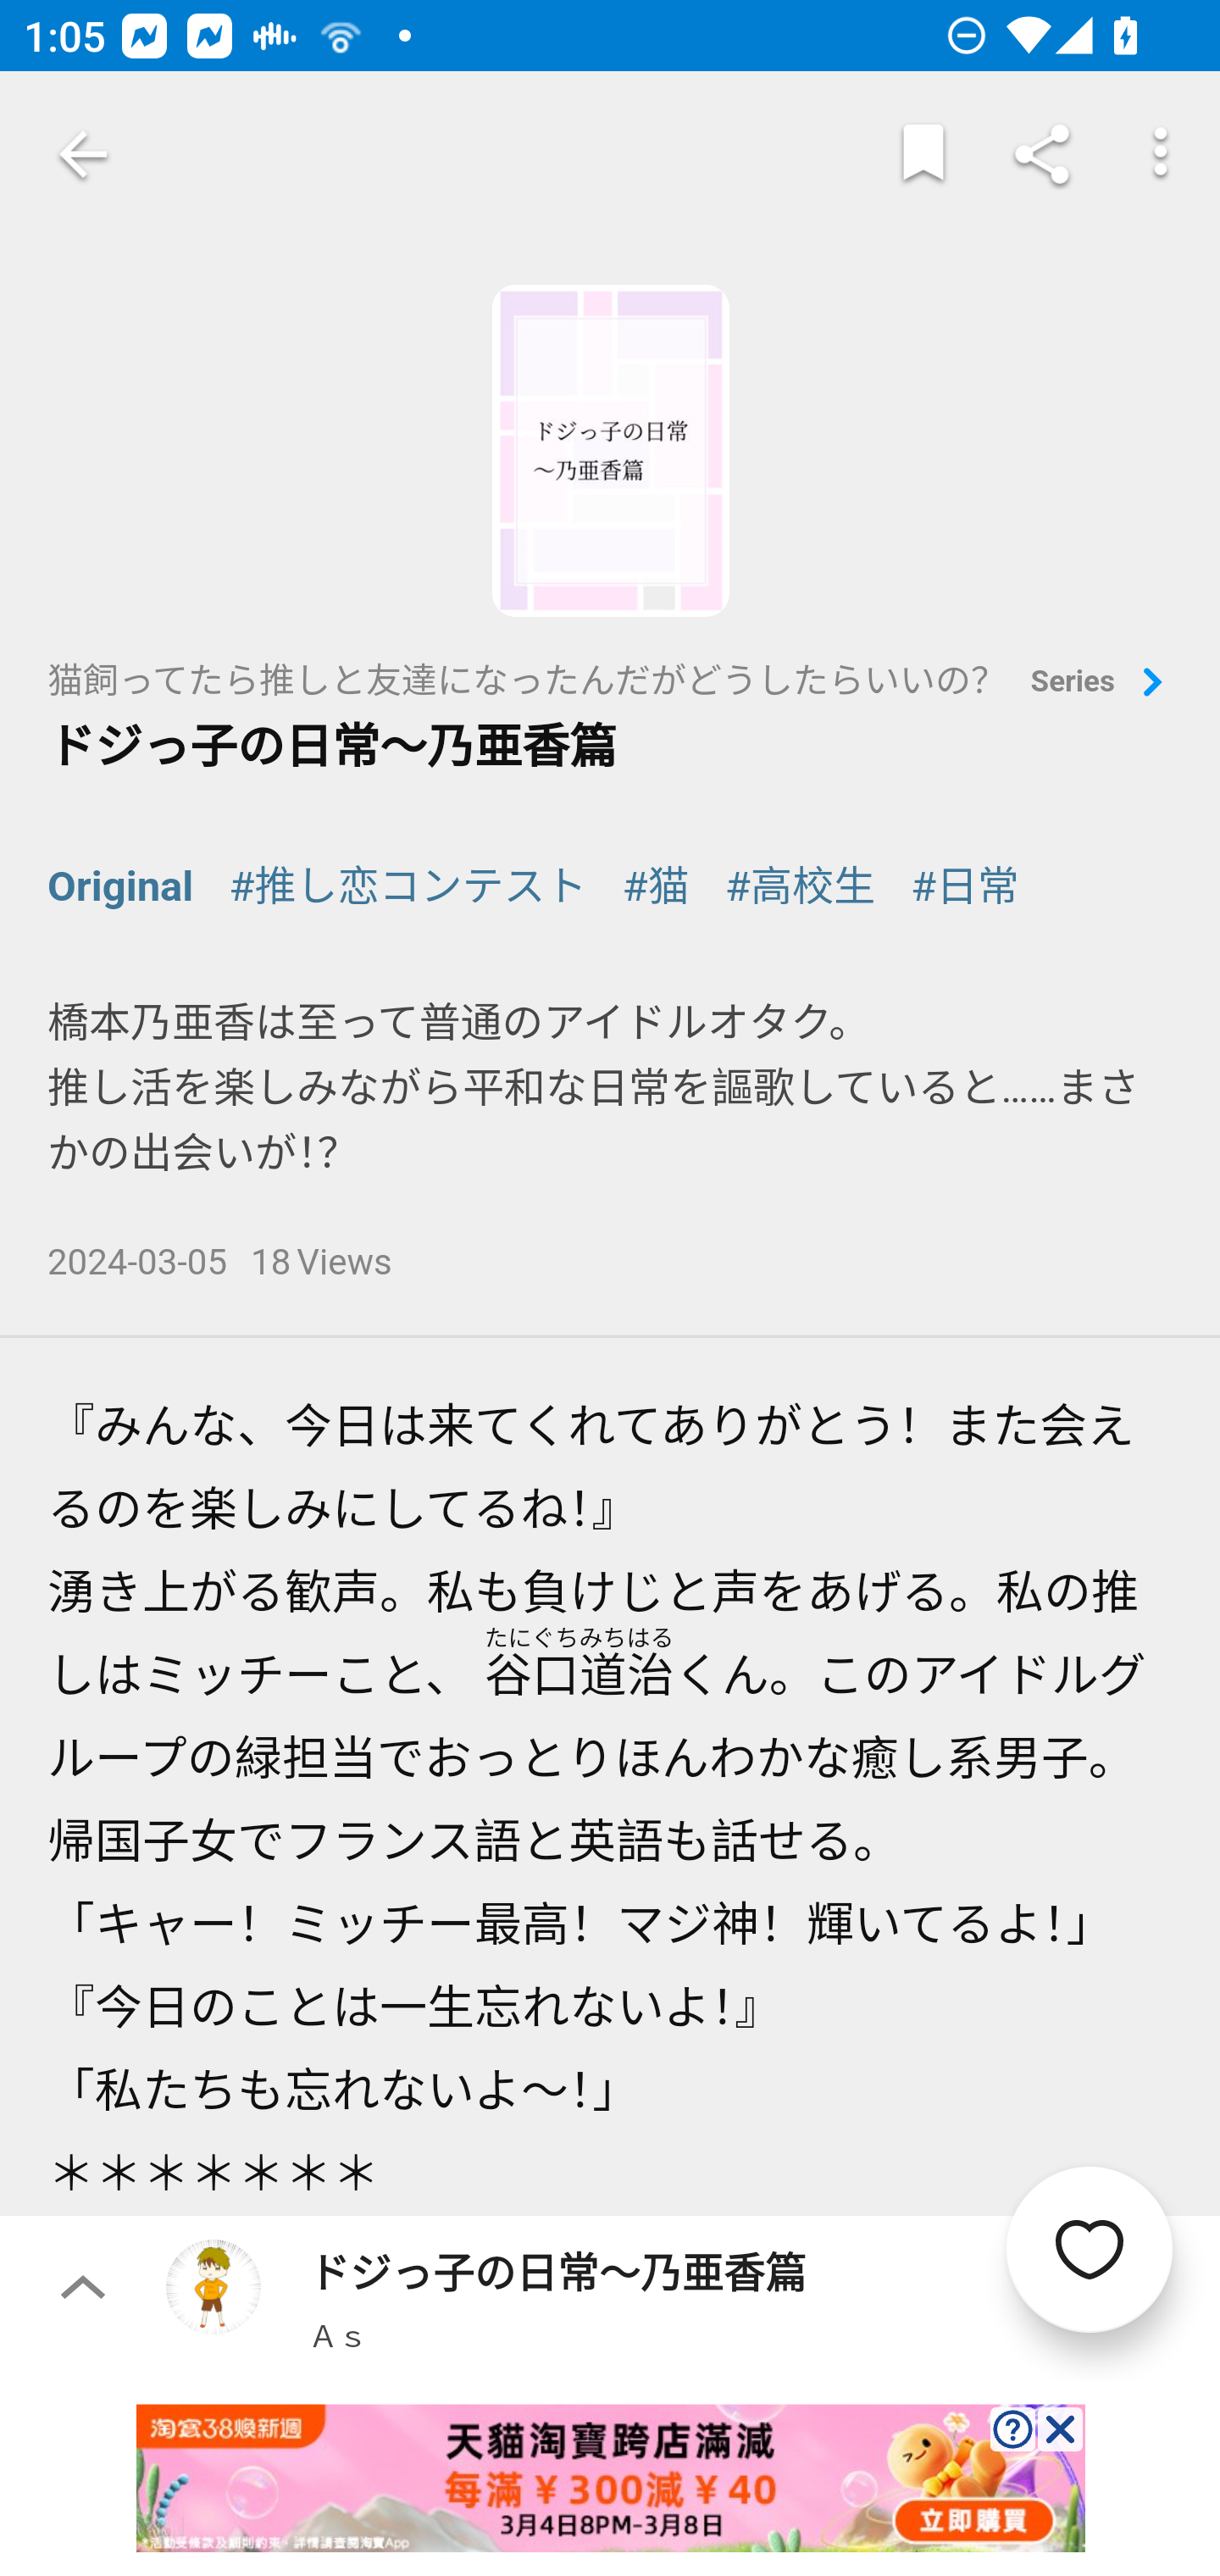 Image resolution: width=1220 pixels, height=2576 pixels. I want to click on More options, so click(1161, 154).